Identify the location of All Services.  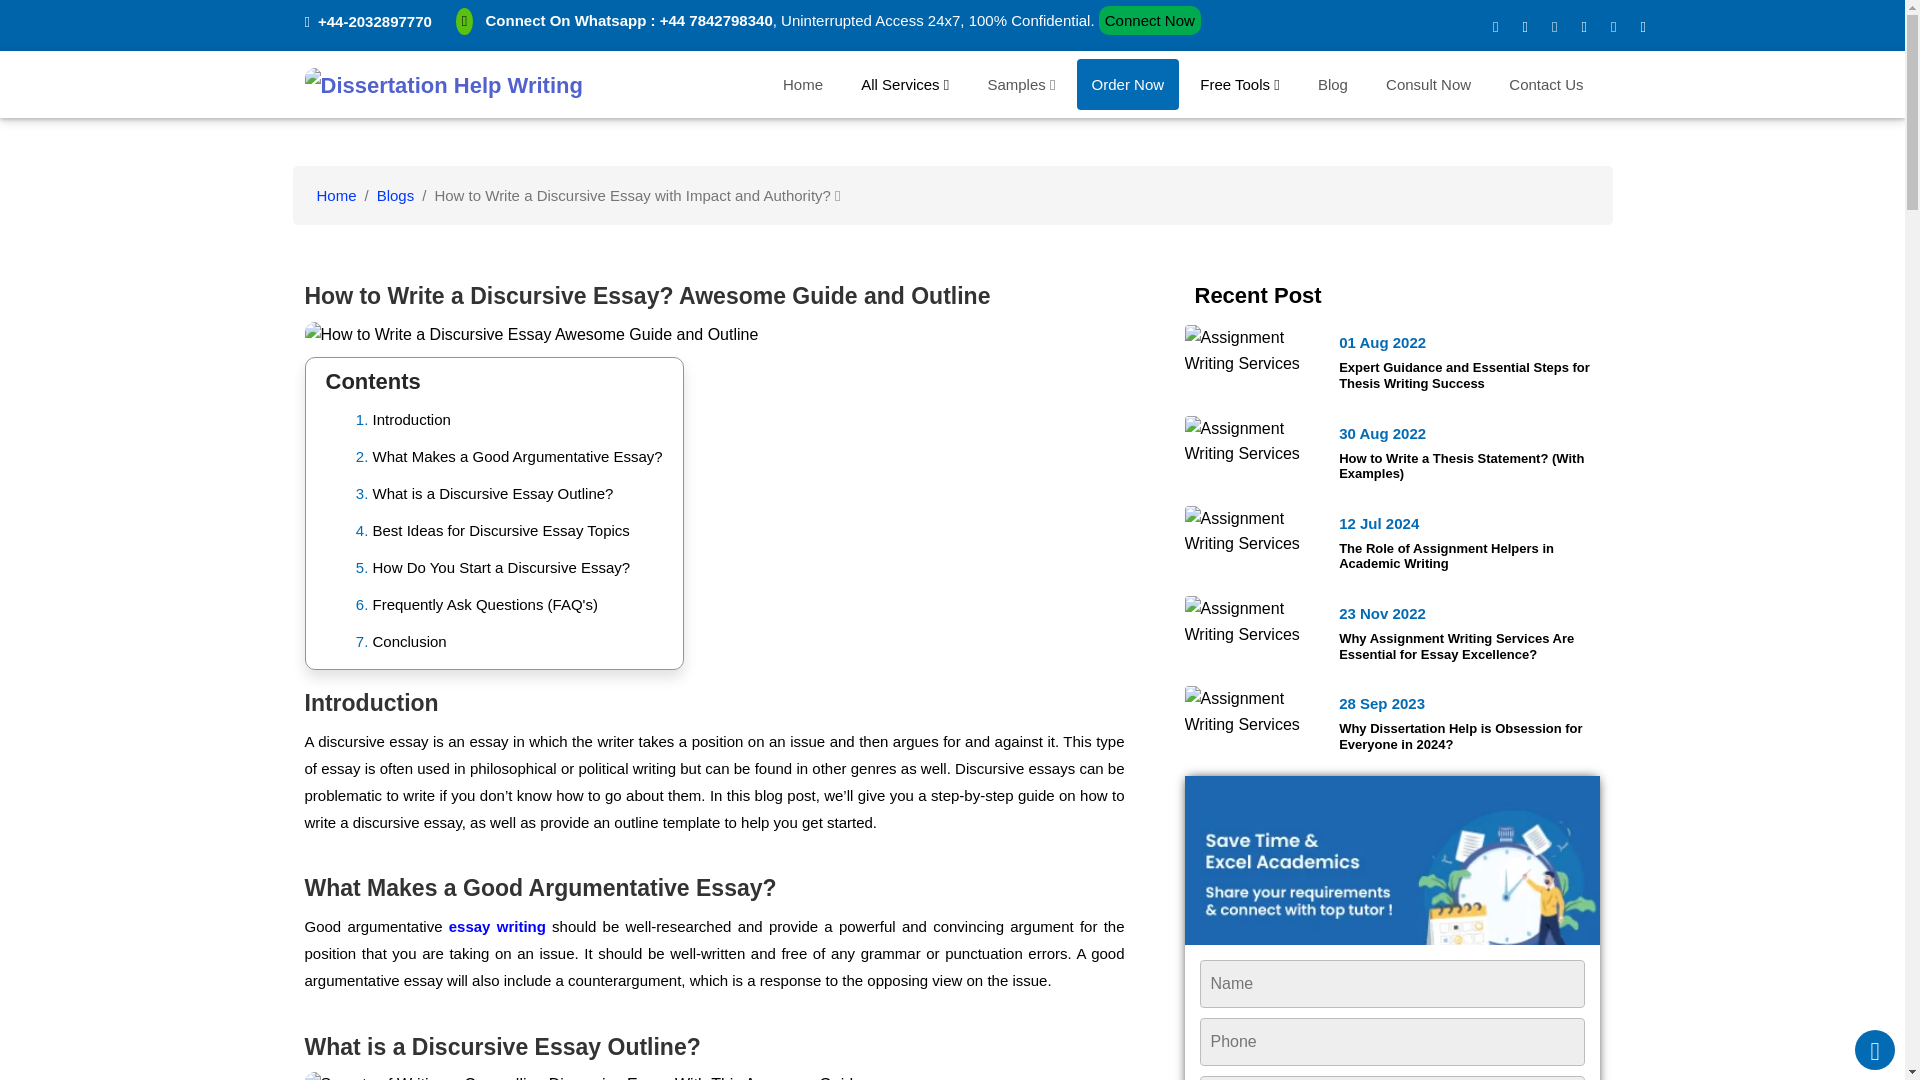
(904, 84).